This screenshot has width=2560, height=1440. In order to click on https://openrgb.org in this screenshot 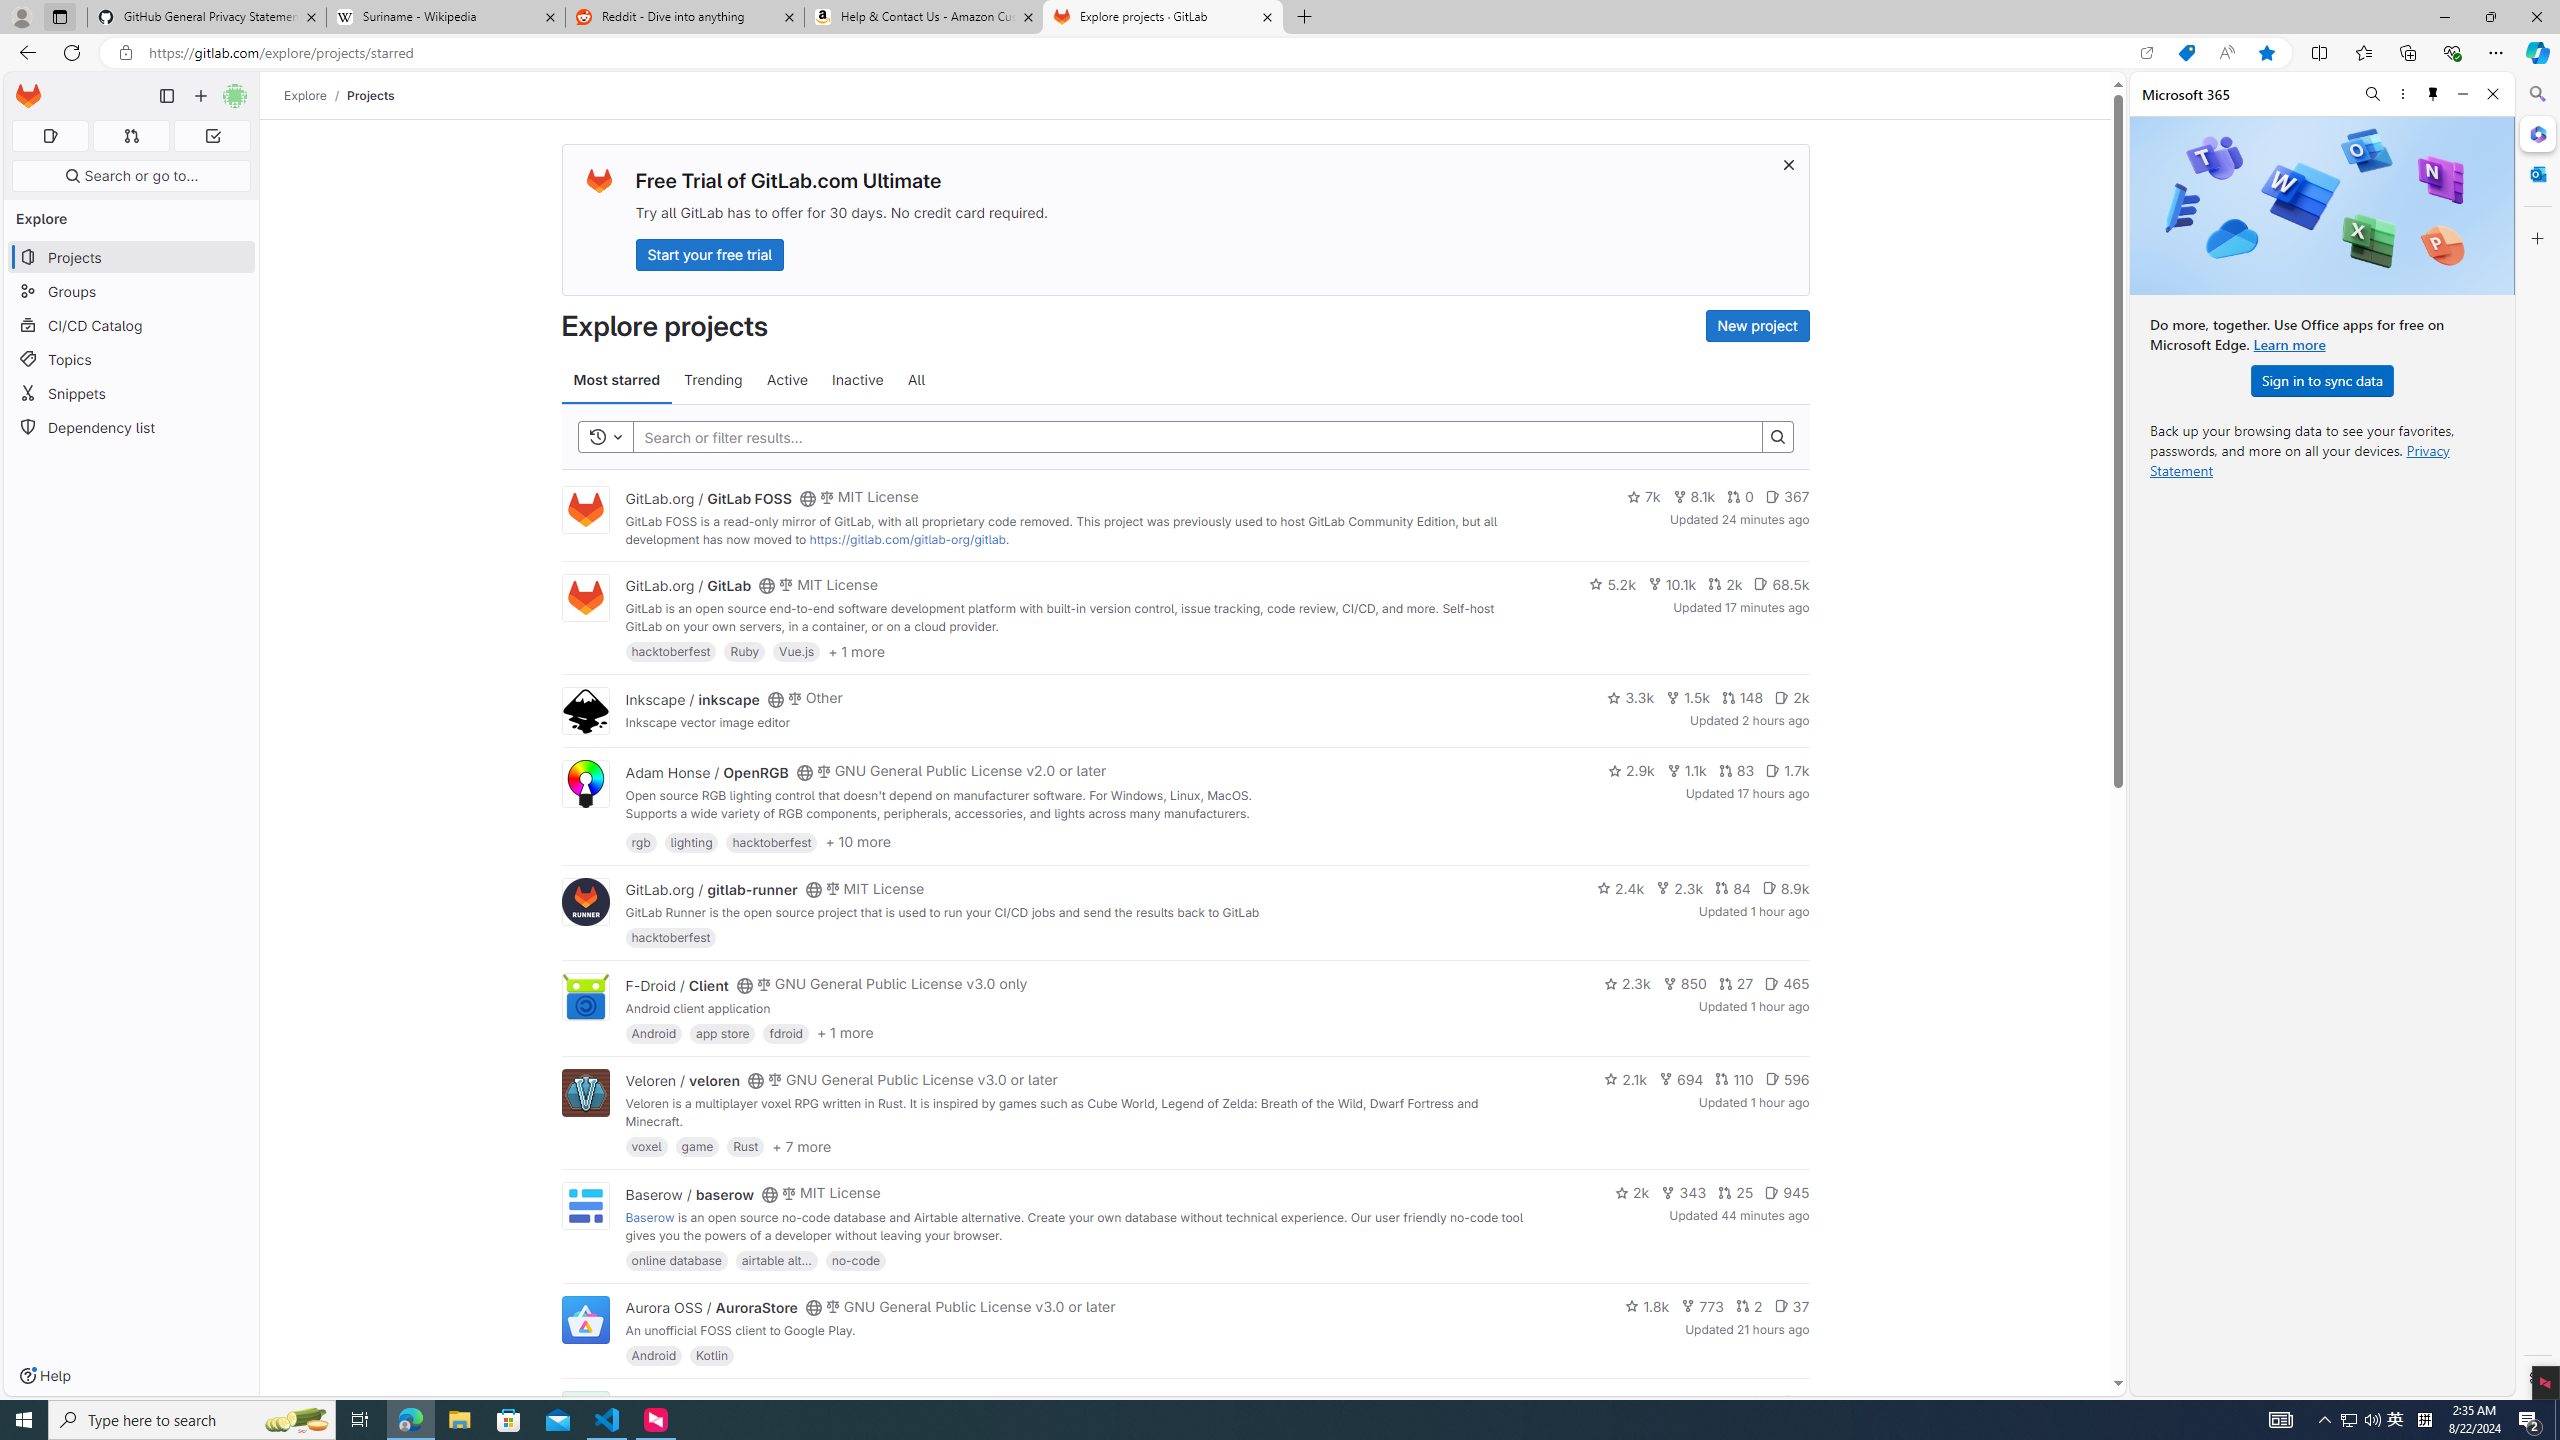, I will do `click(794, 831)`.